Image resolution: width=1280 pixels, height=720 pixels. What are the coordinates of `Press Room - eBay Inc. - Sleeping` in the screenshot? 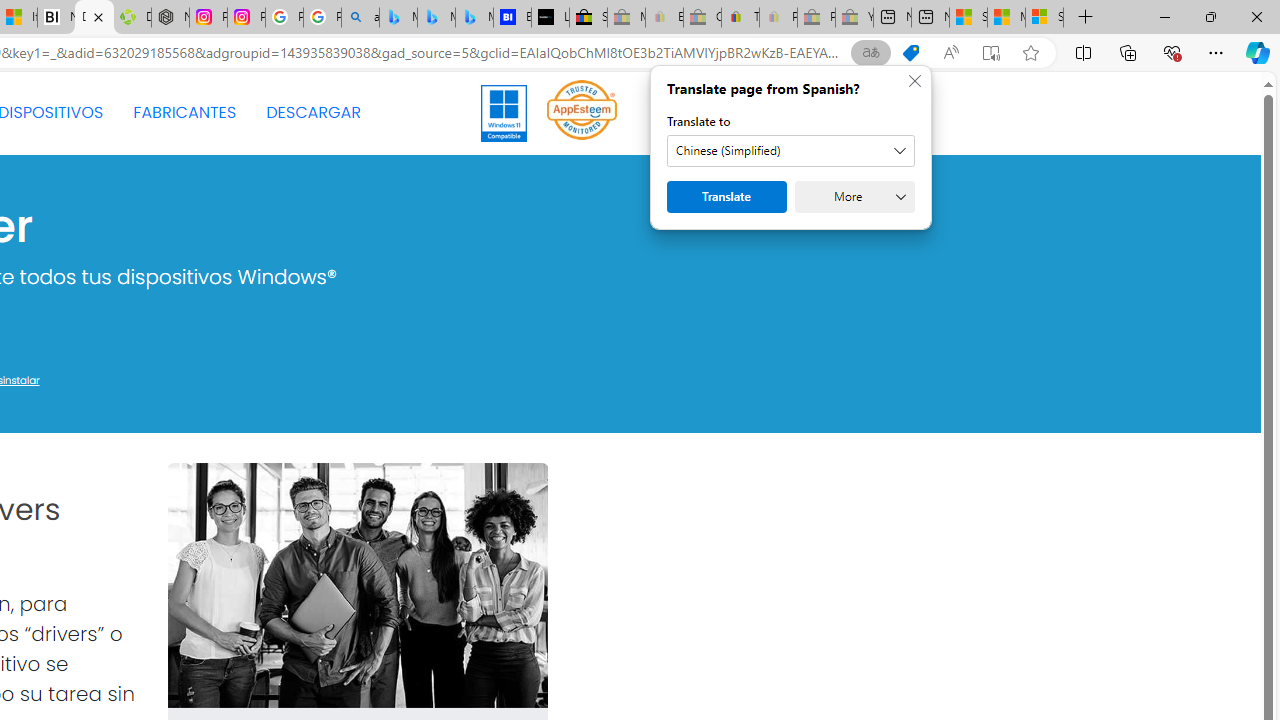 It's located at (816, 18).